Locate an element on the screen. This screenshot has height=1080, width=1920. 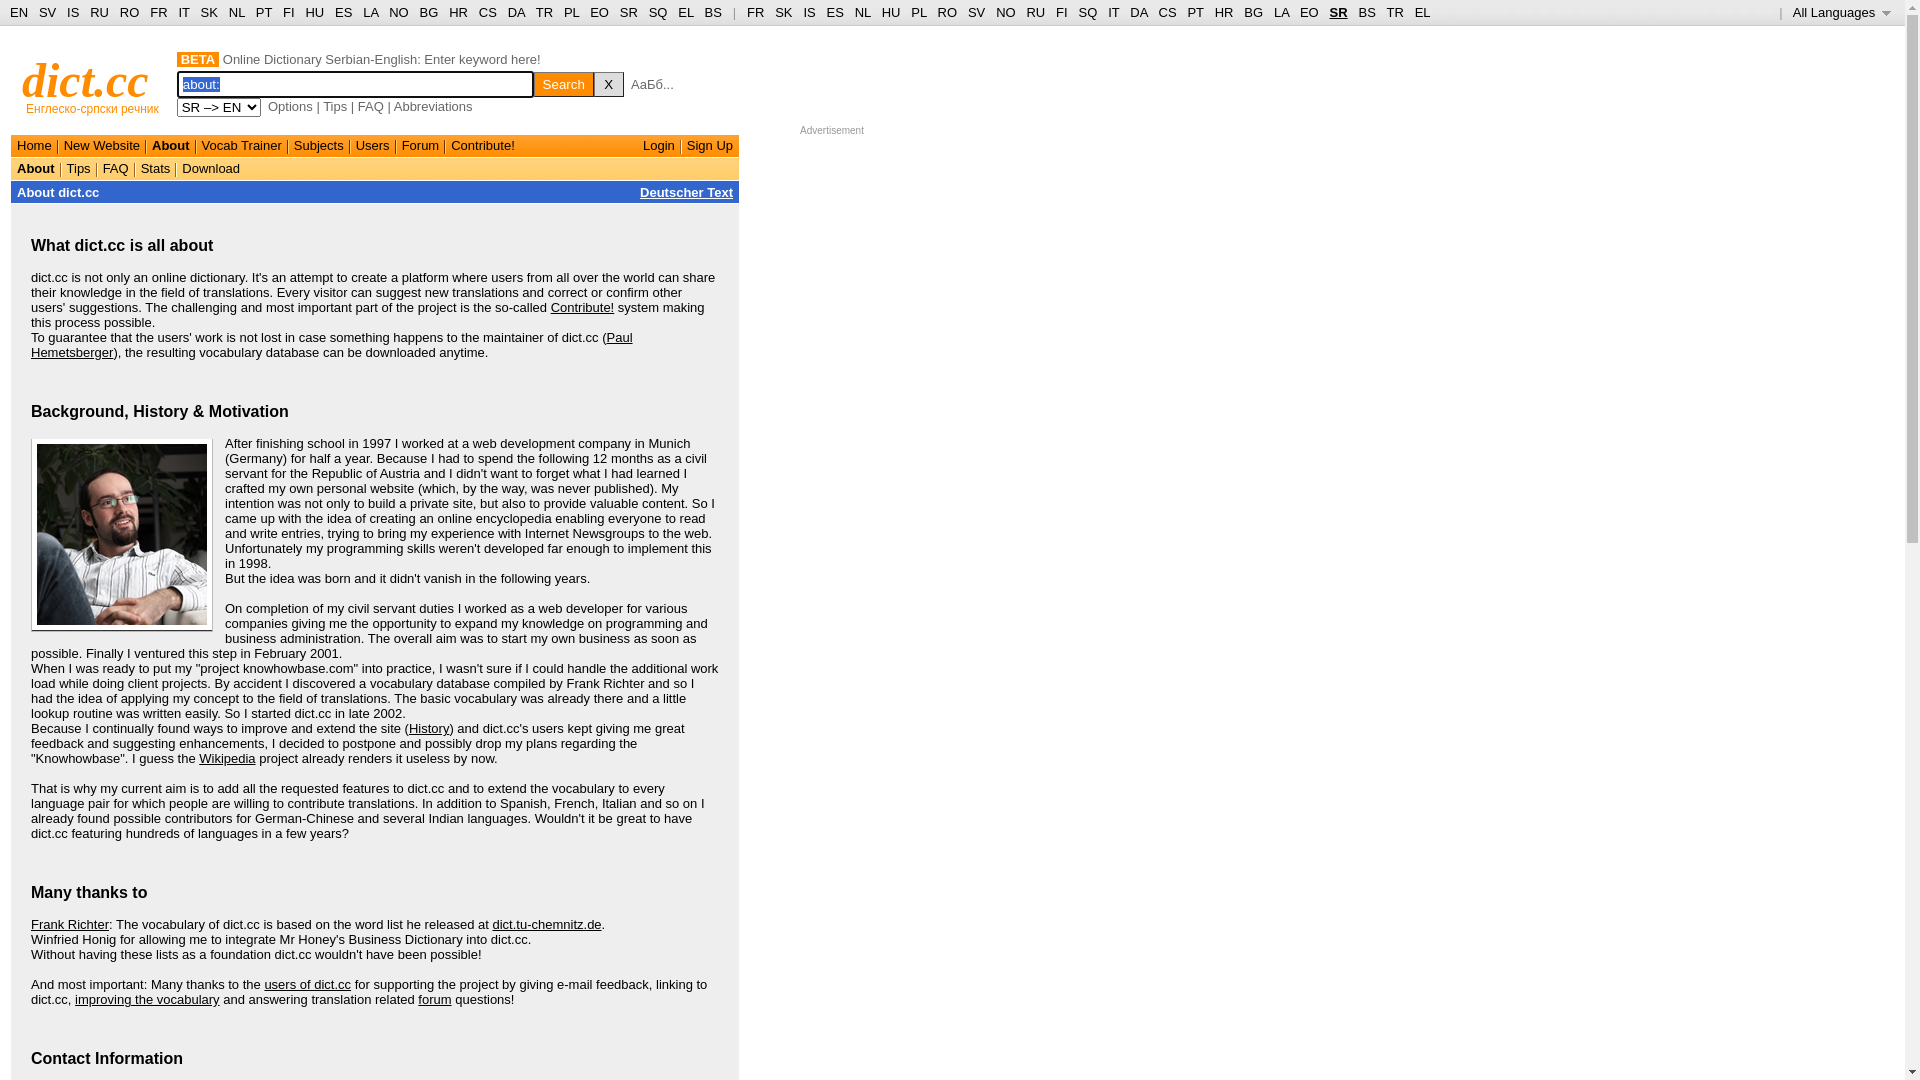
NL is located at coordinates (863, 12).